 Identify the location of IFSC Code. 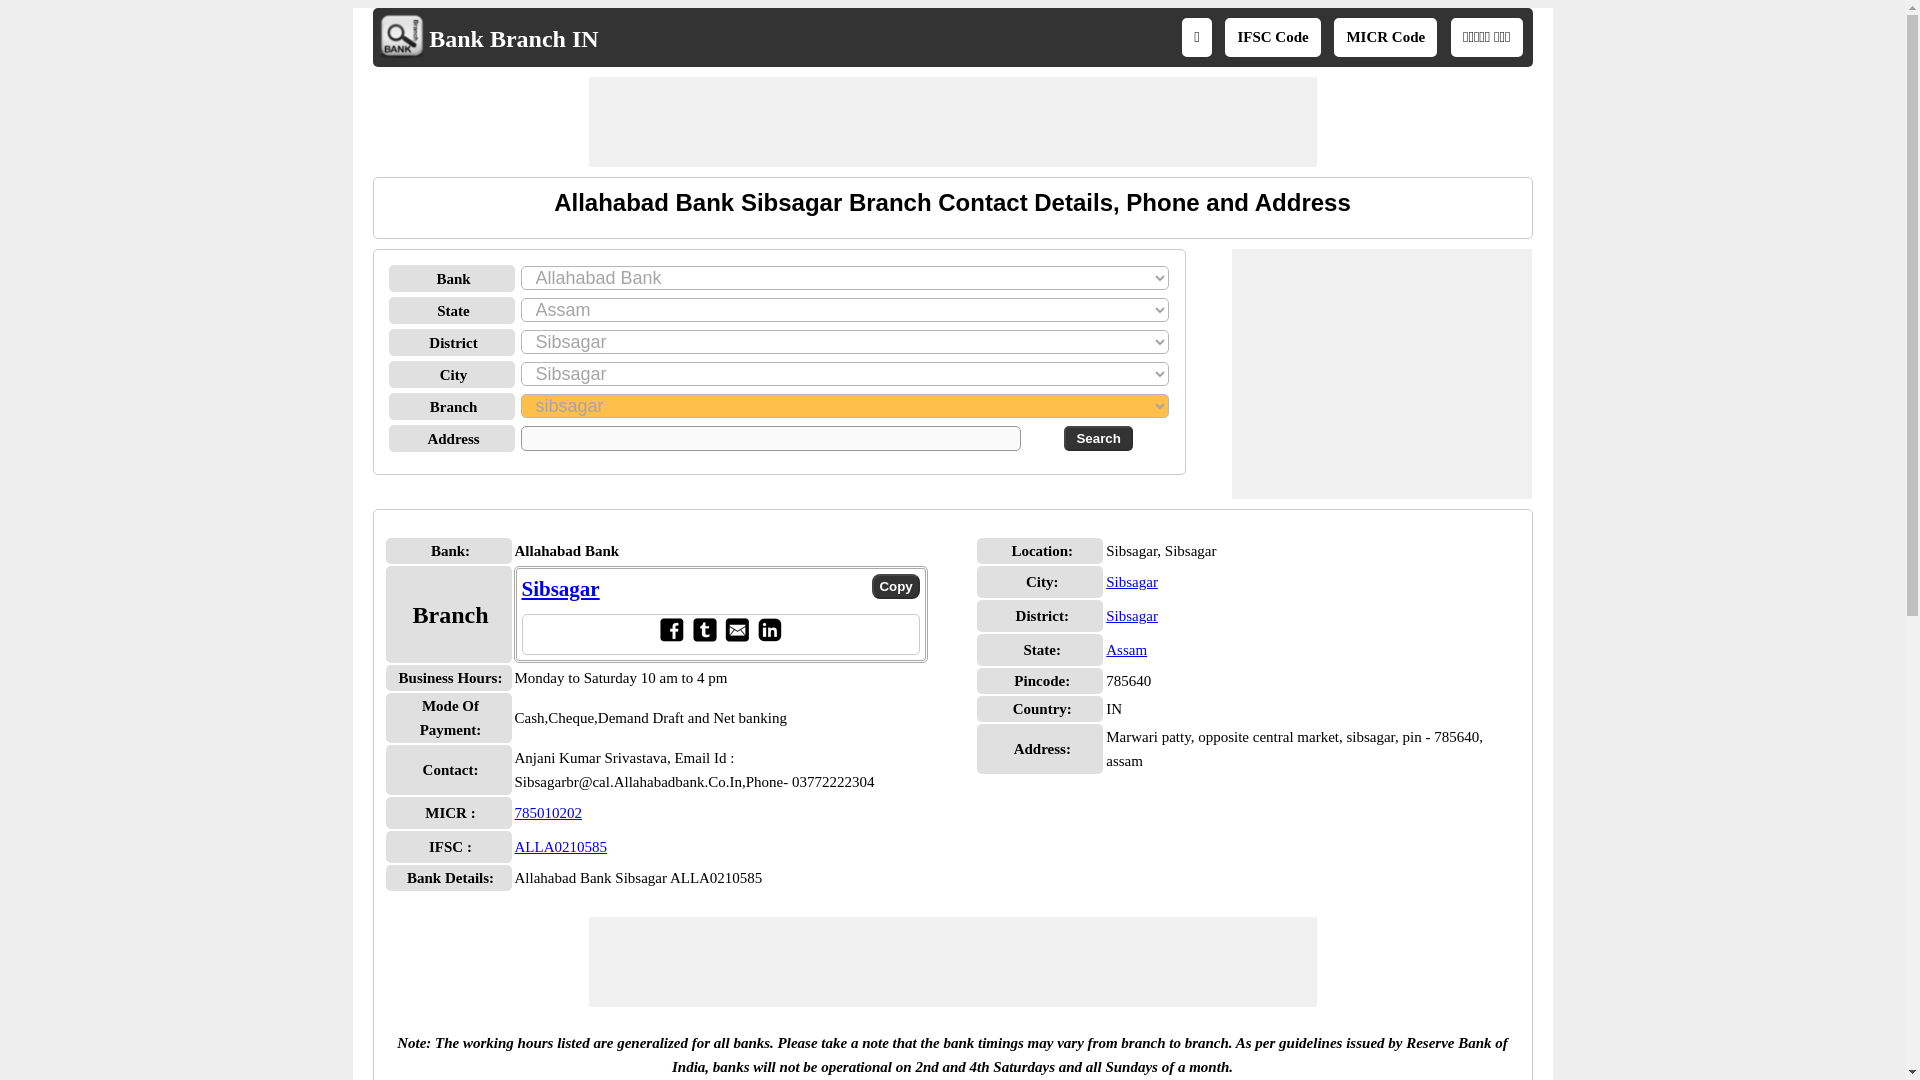
(1272, 37).